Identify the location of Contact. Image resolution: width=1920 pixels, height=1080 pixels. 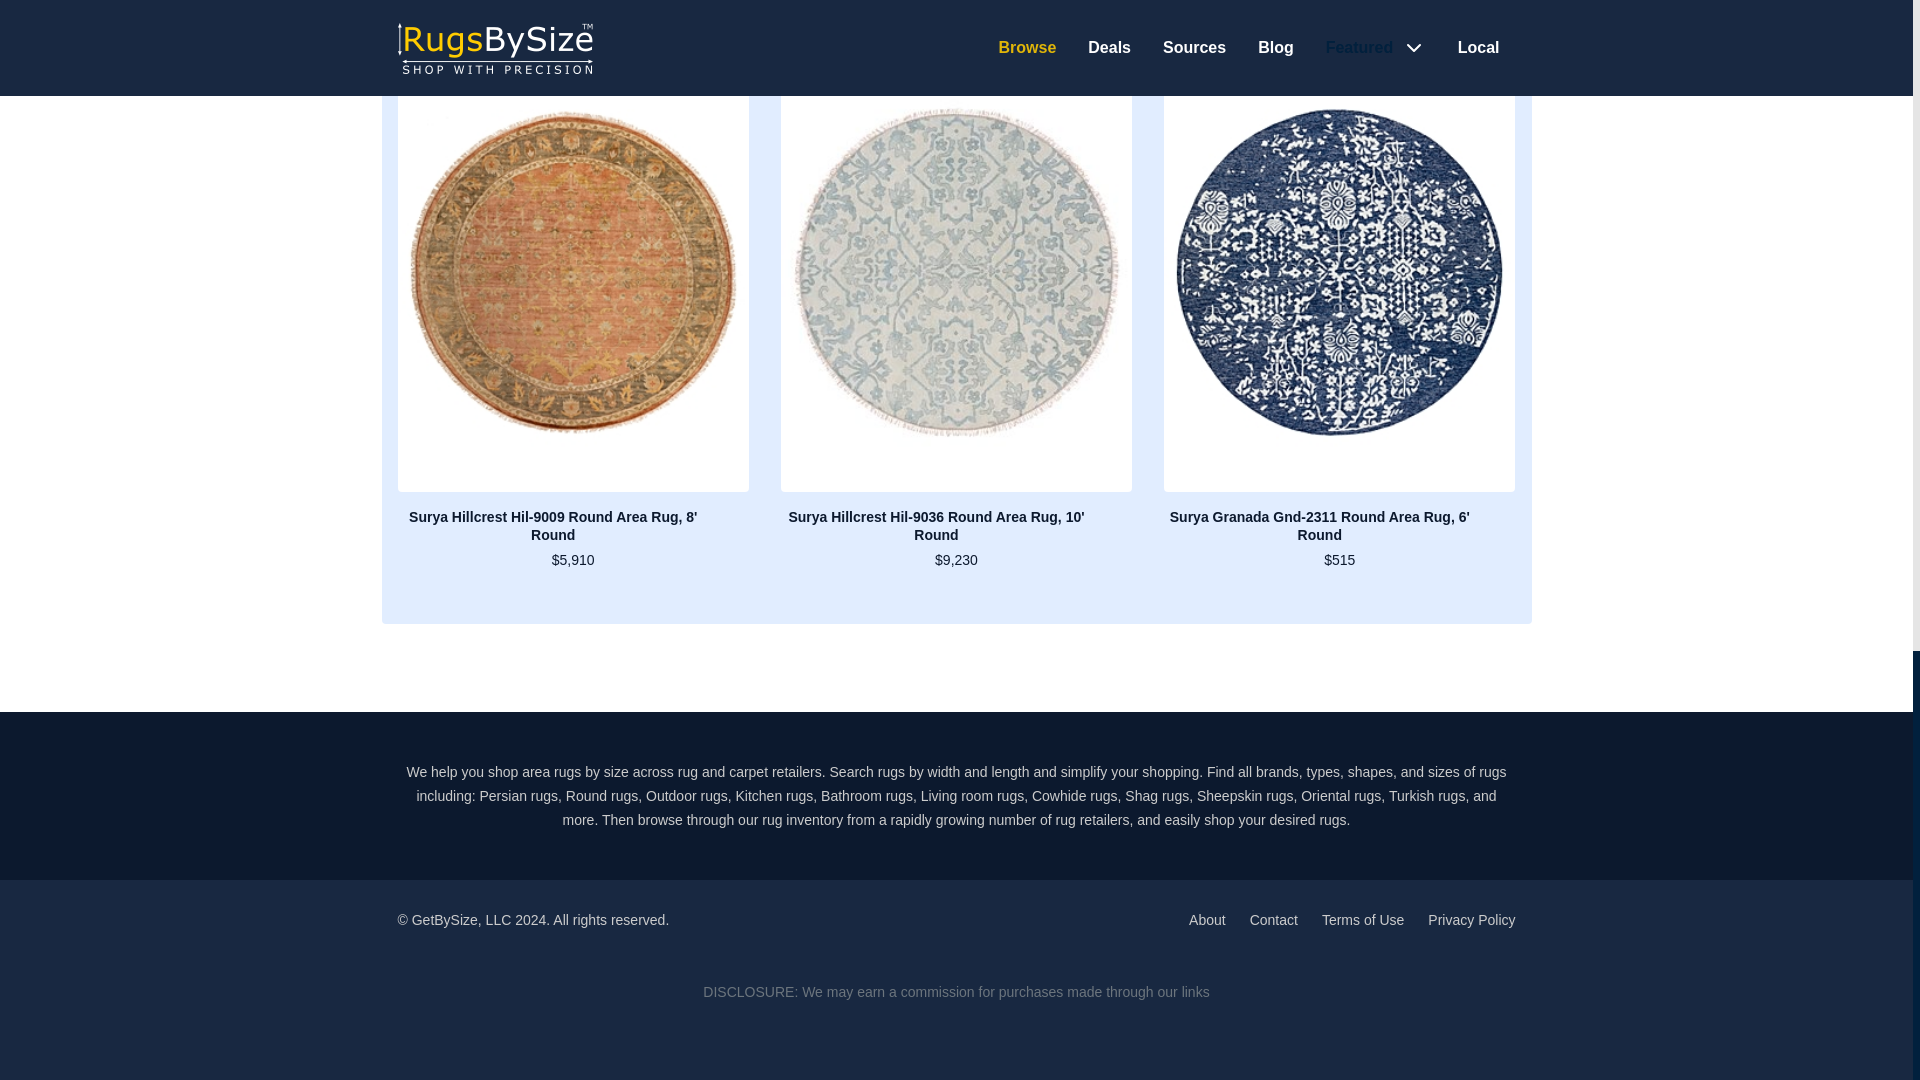
(1273, 919).